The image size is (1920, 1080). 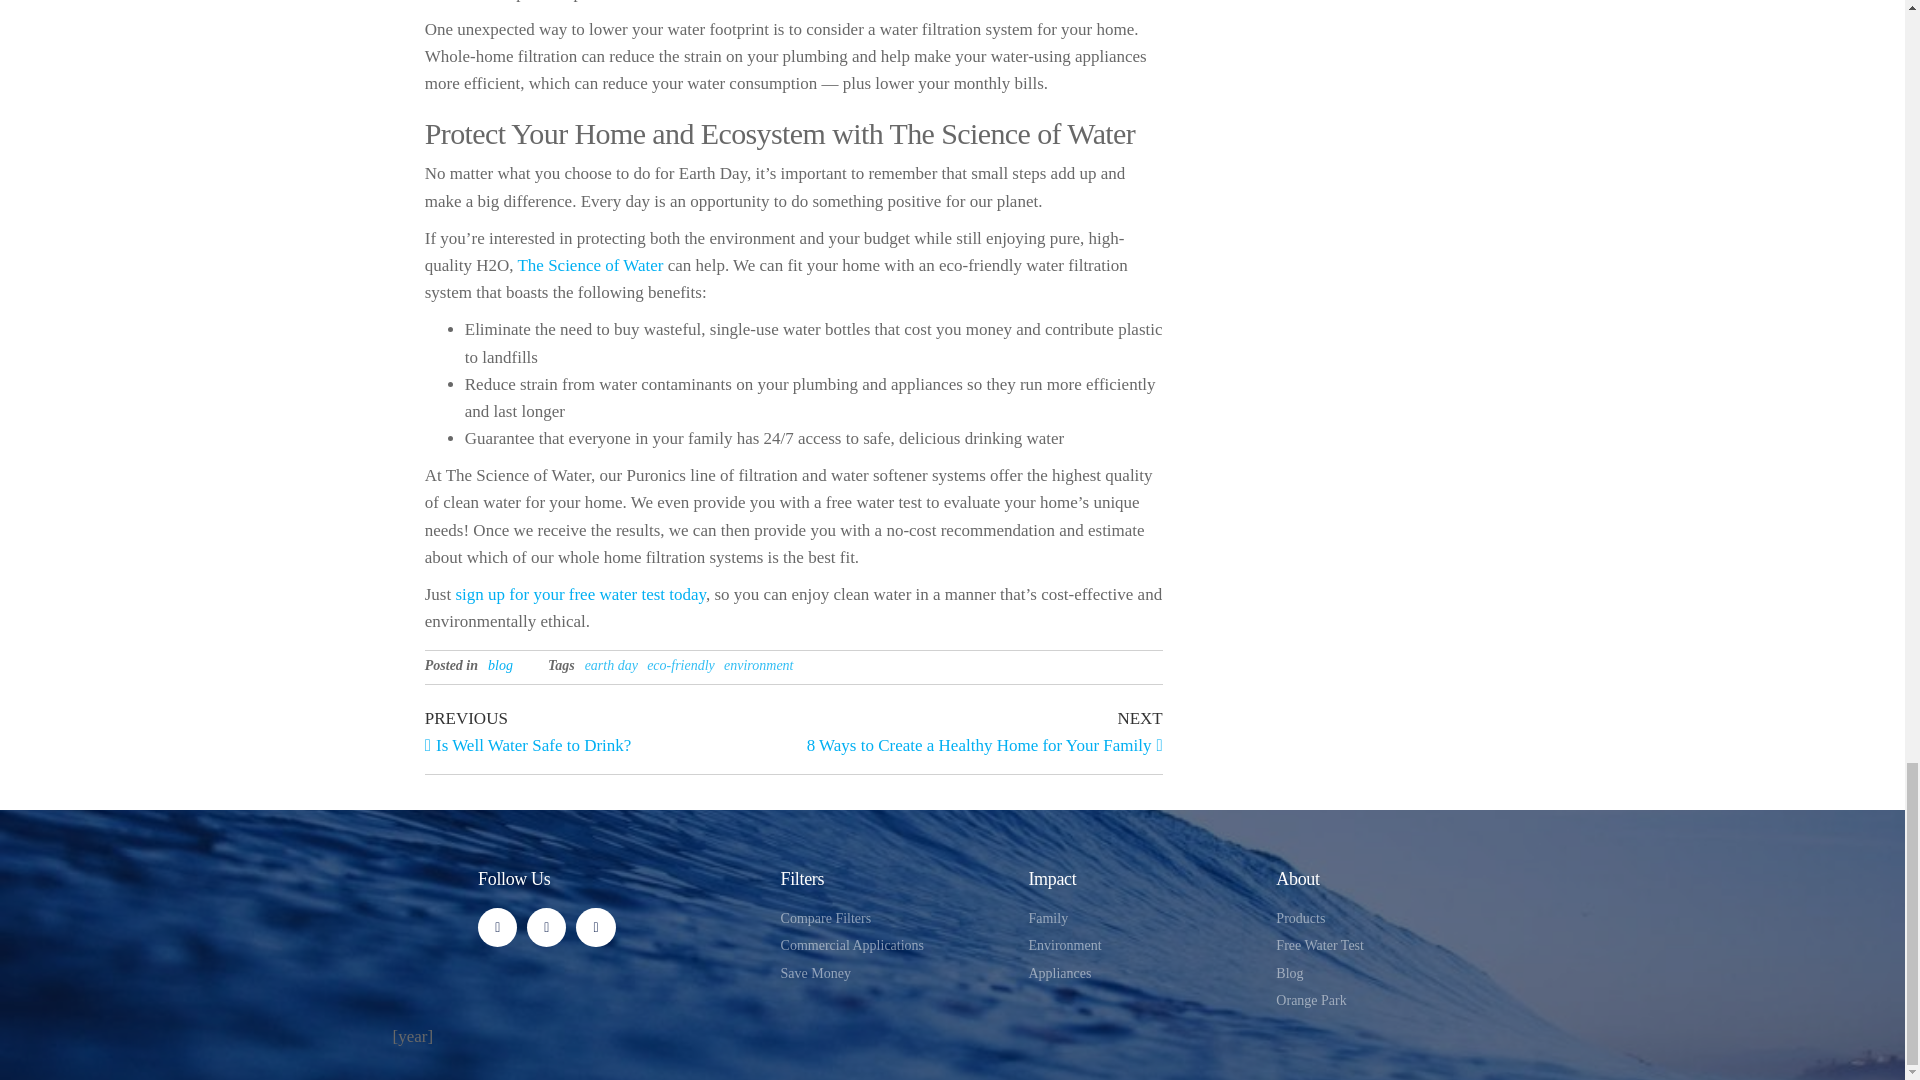 I want to click on Blog, so click(x=1388, y=974).